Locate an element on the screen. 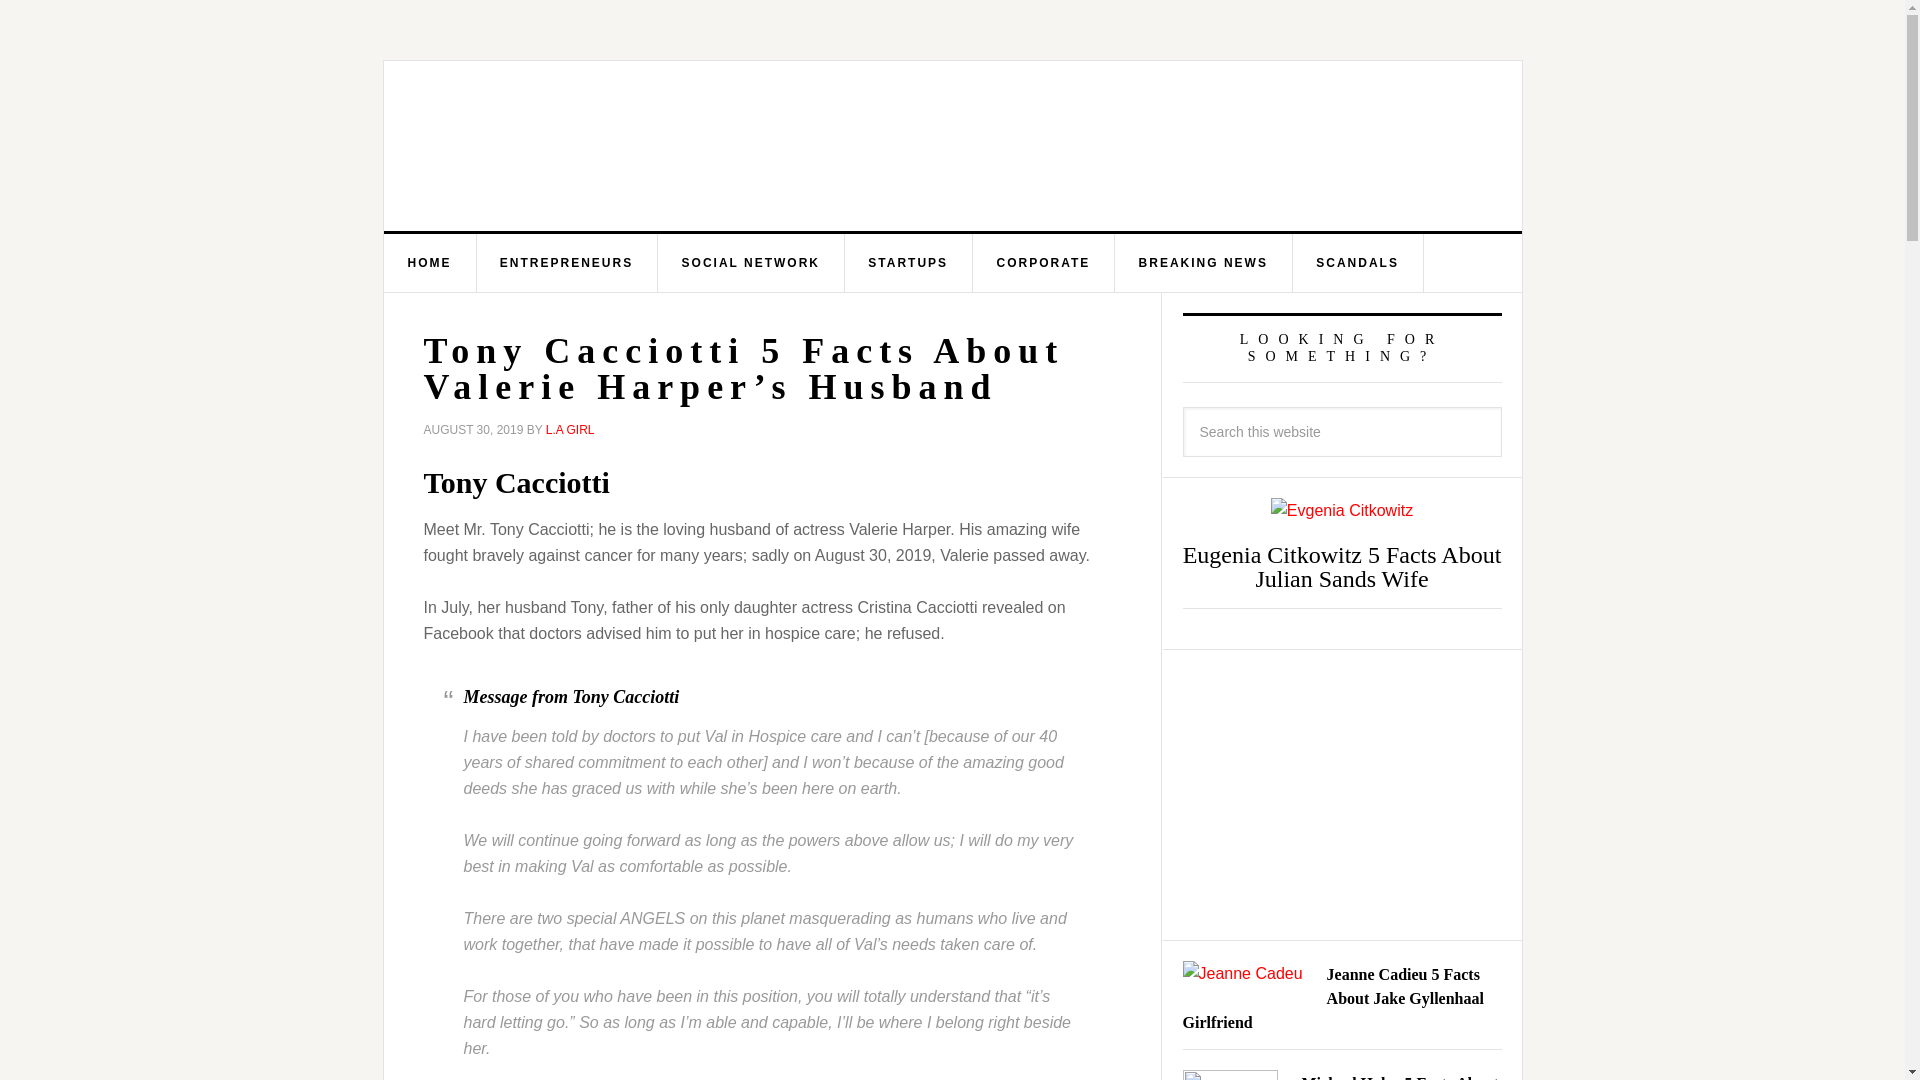  Jeanne Cadieu 5 Facts About Jake Gyllenhaal Girlfriend is located at coordinates (1332, 998).